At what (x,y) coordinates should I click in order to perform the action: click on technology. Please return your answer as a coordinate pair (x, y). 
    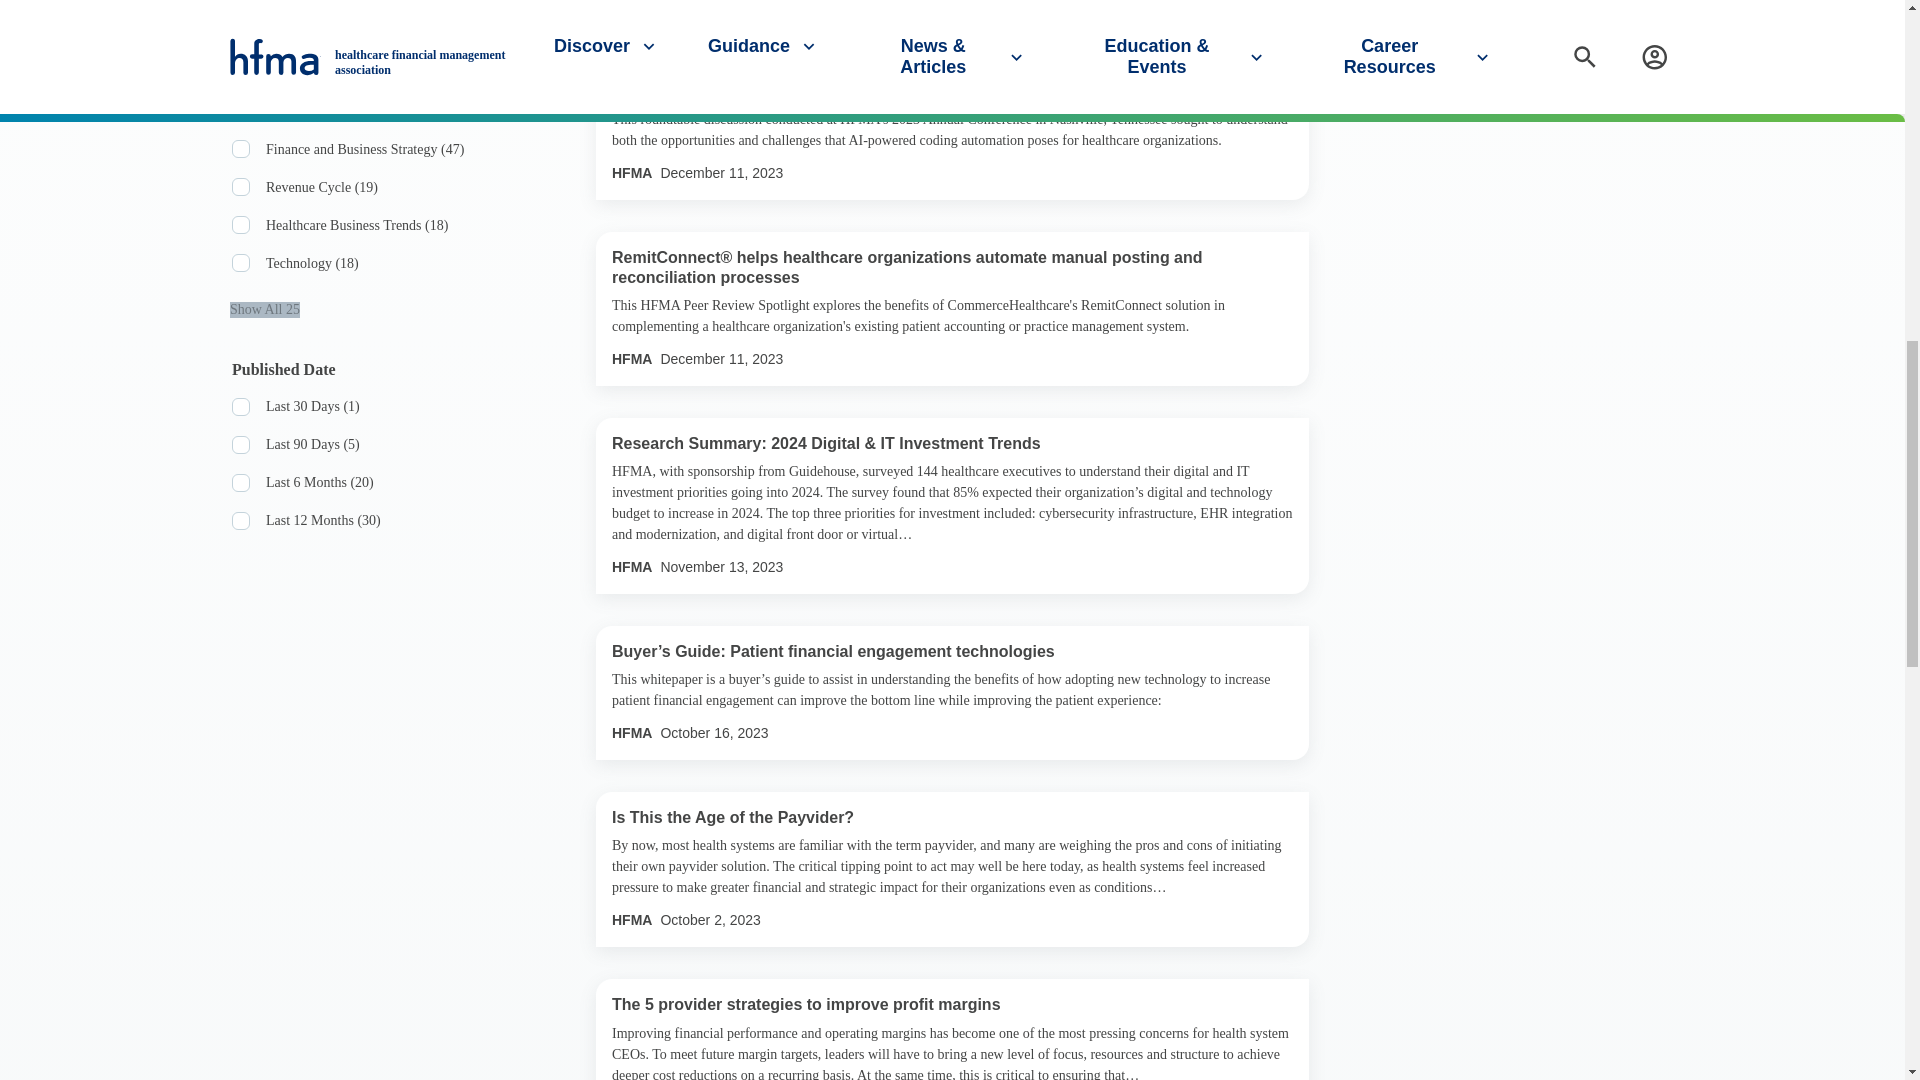
    Looking at the image, I should click on (240, 262).